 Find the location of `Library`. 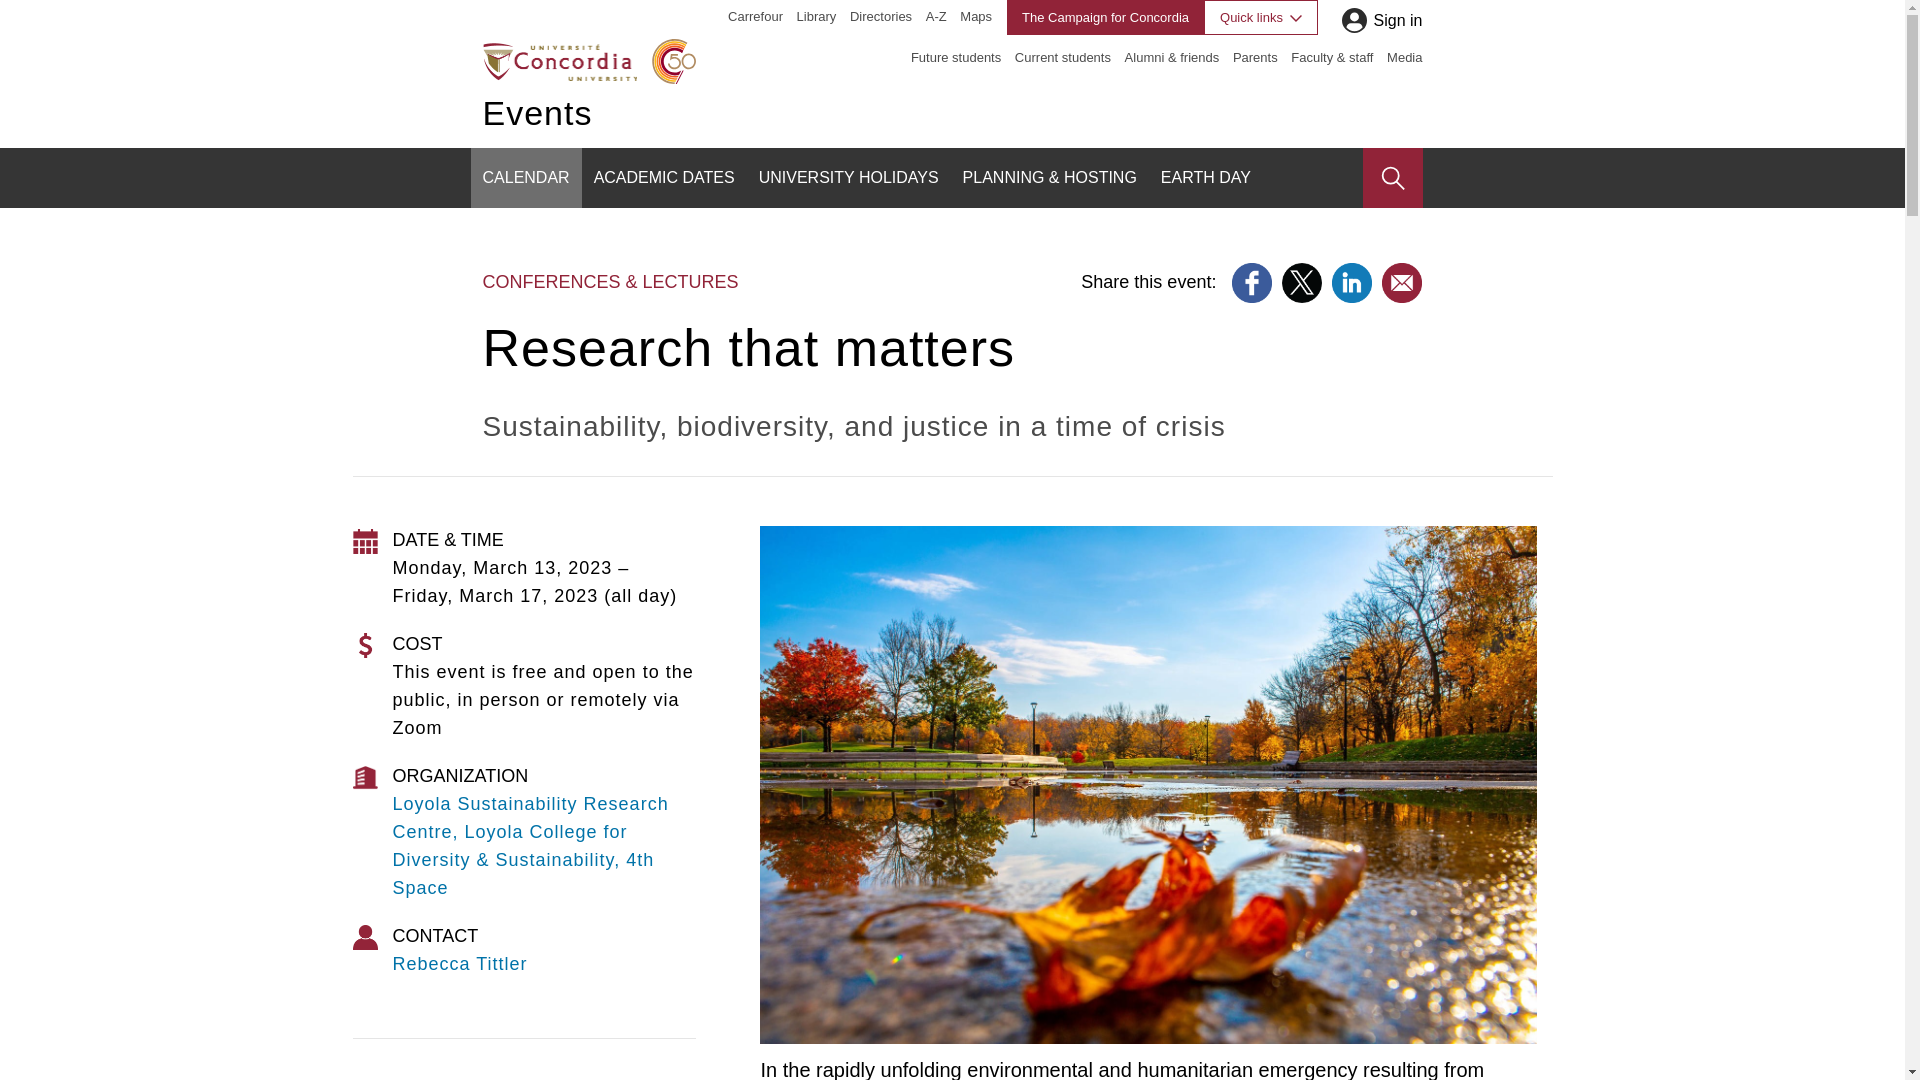

Library is located at coordinates (816, 16).